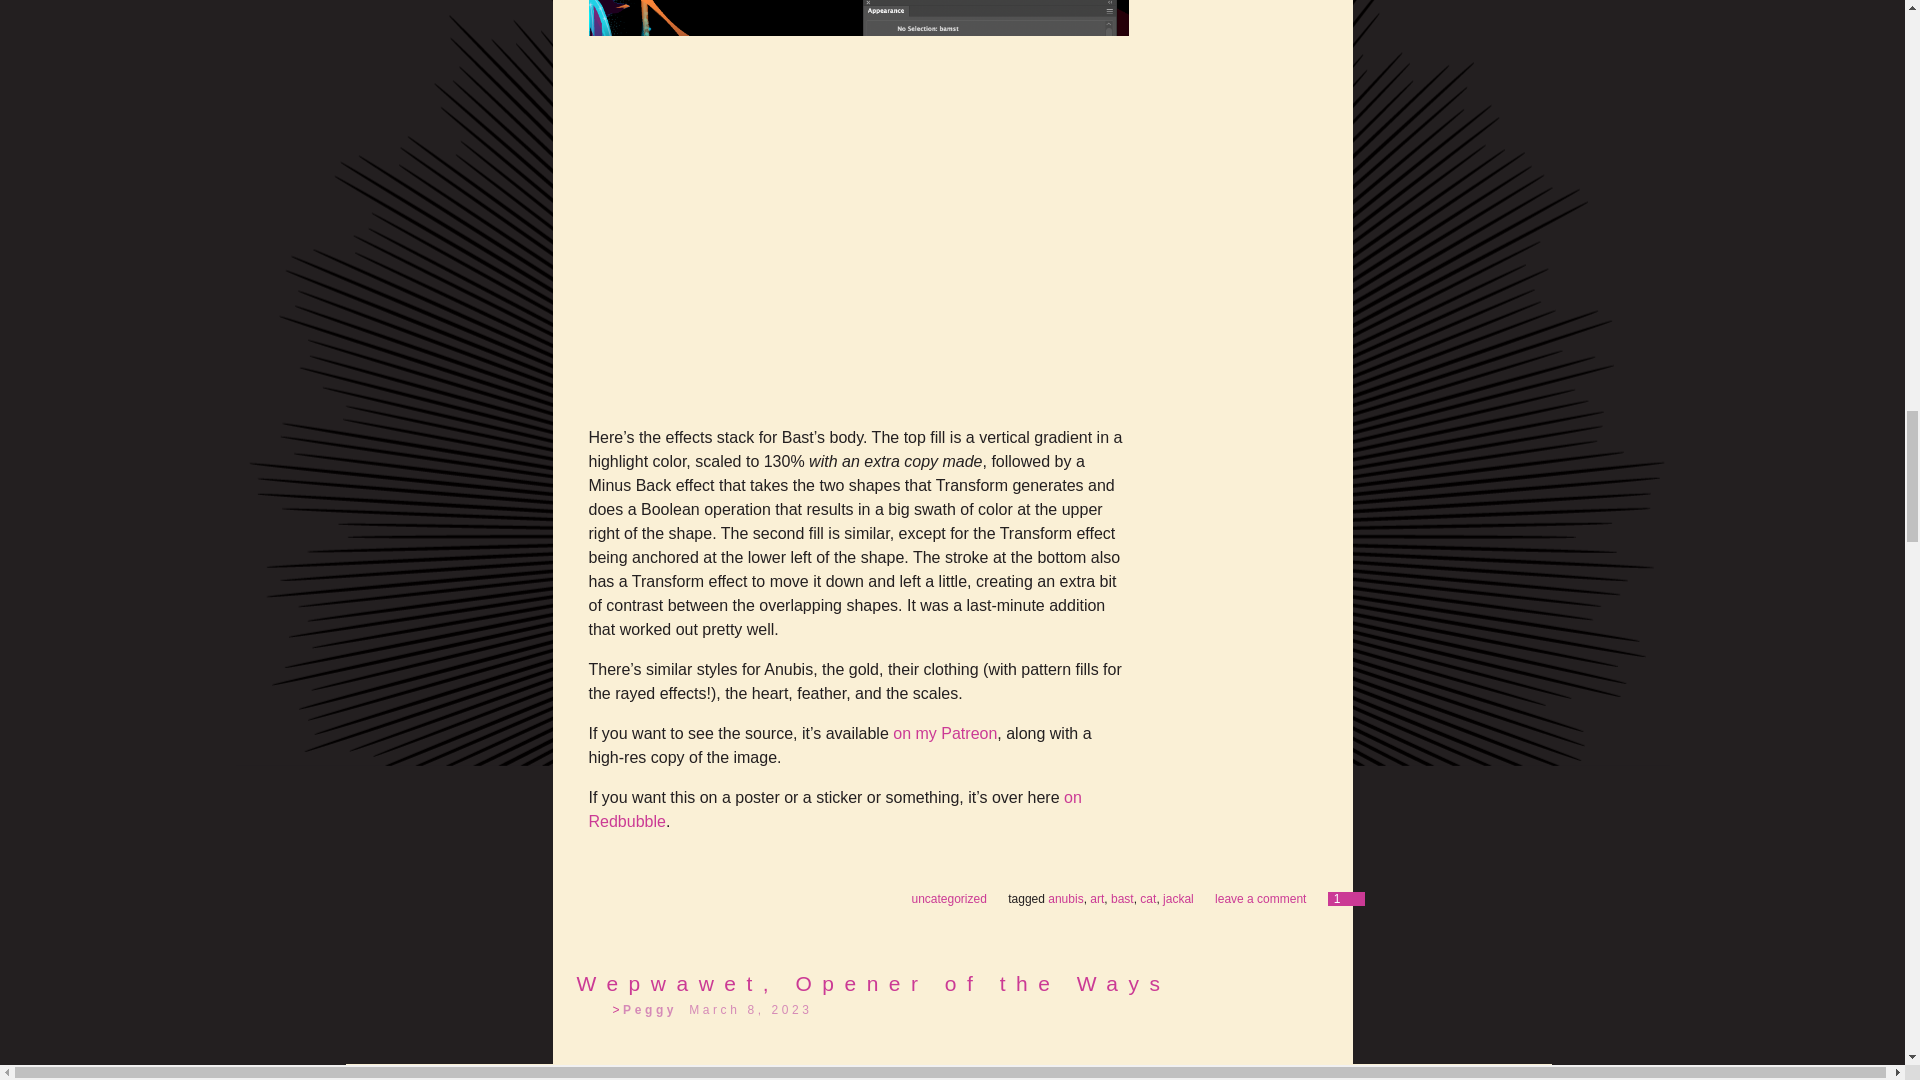 Image resolution: width=1920 pixels, height=1080 pixels. Describe the element at coordinates (1260, 899) in the screenshot. I see `leave a comment` at that location.